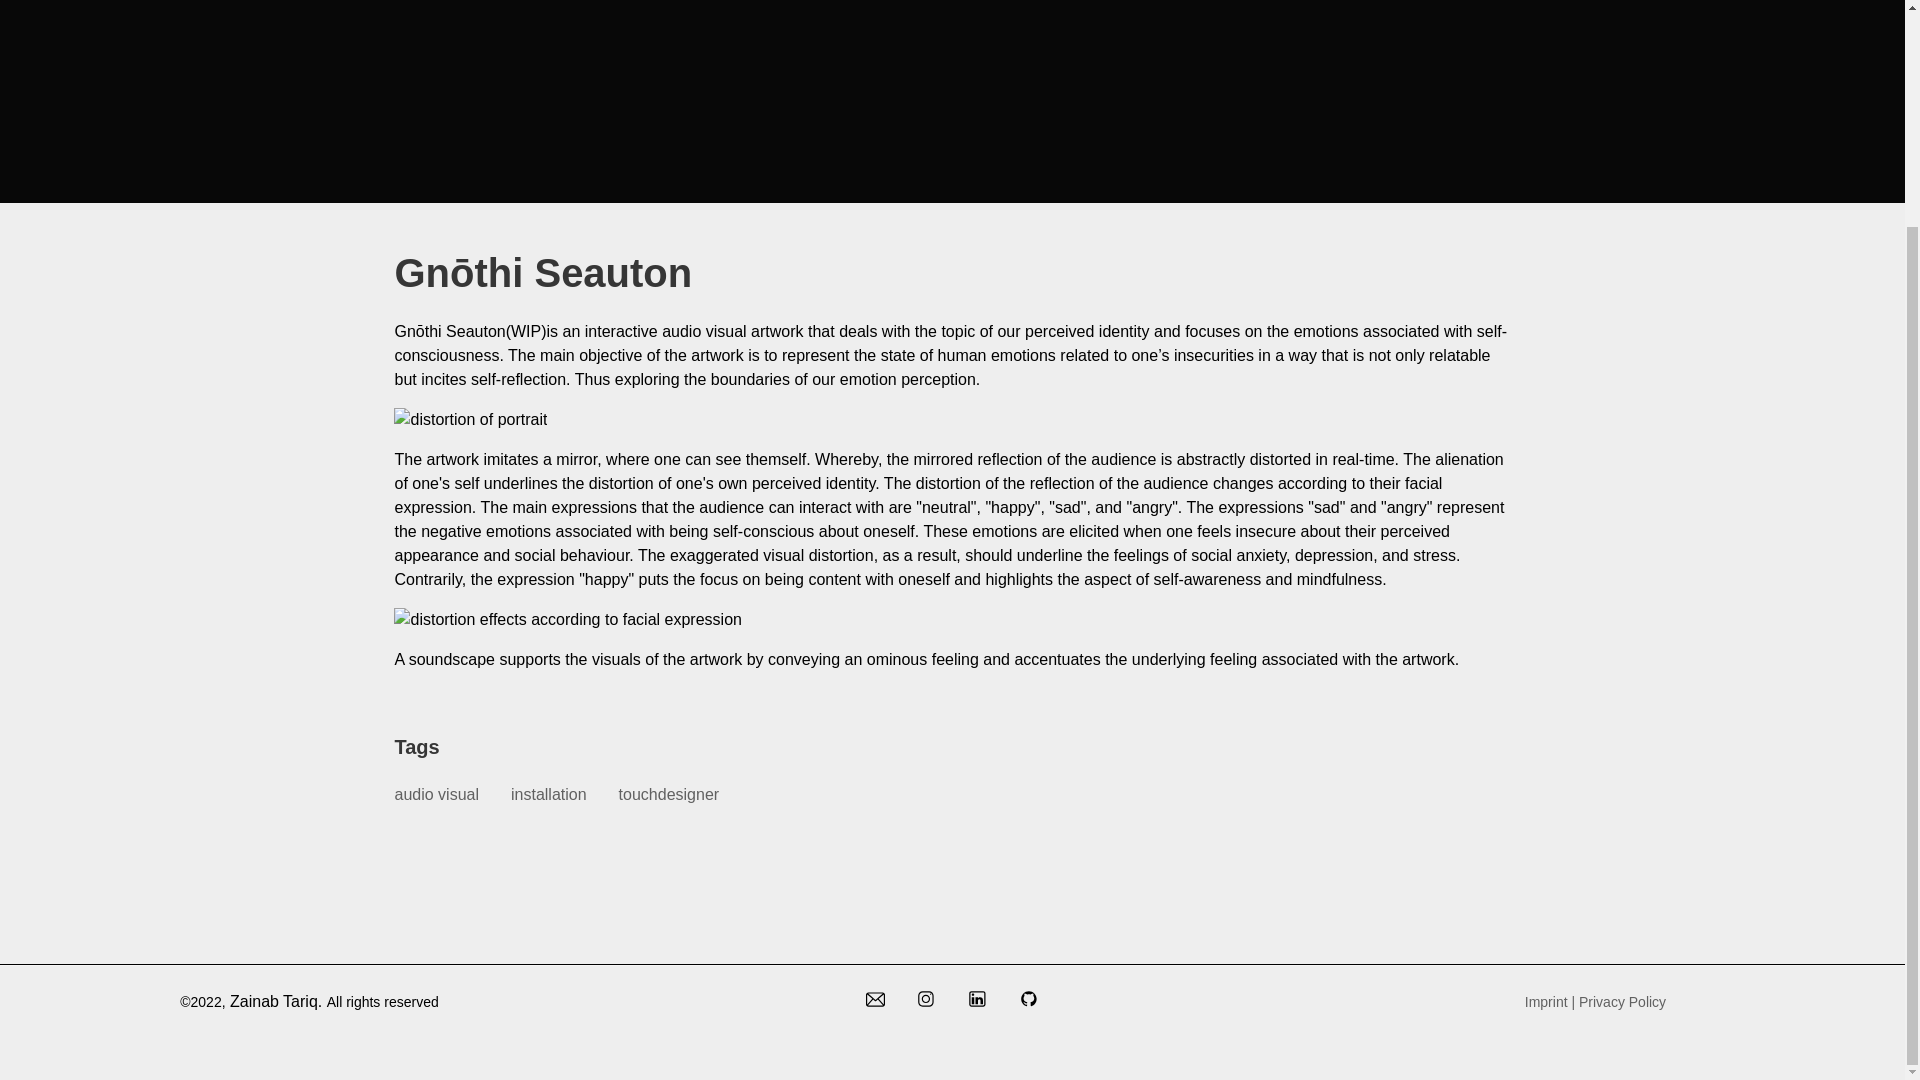  What do you see at coordinates (669, 794) in the screenshot?
I see `touchdesigner` at bounding box center [669, 794].